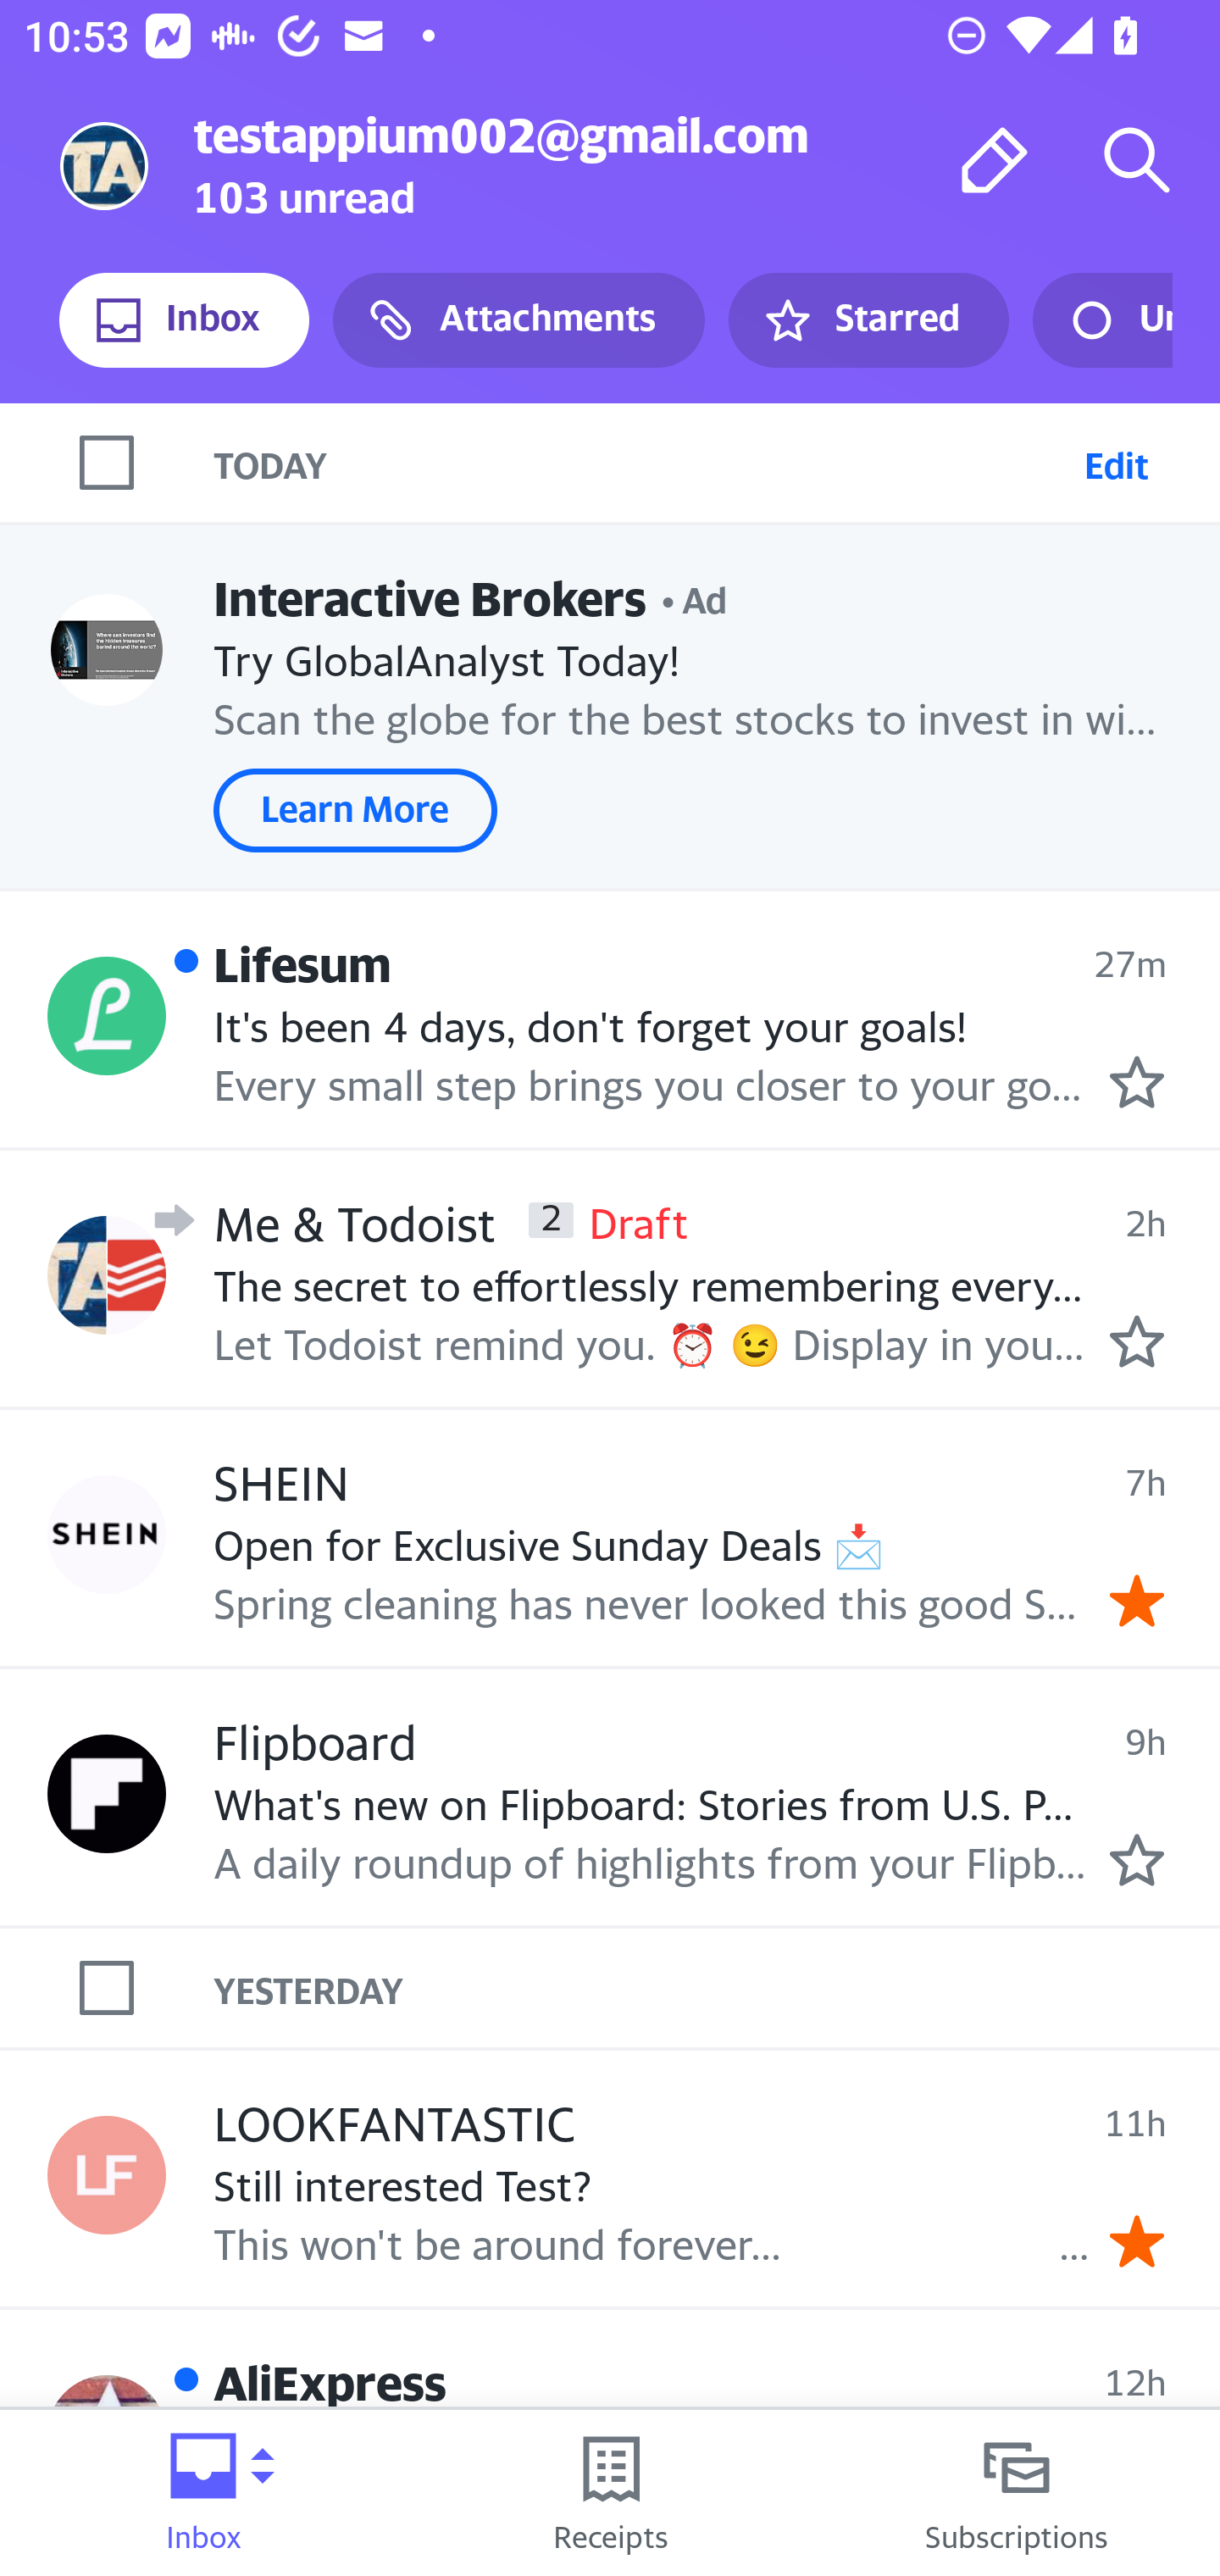 The image size is (1220, 2576). What do you see at coordinates (1137, 1083) in the screenshot?
I see `Mark as starred.` at bounding box center [1137, 1083].